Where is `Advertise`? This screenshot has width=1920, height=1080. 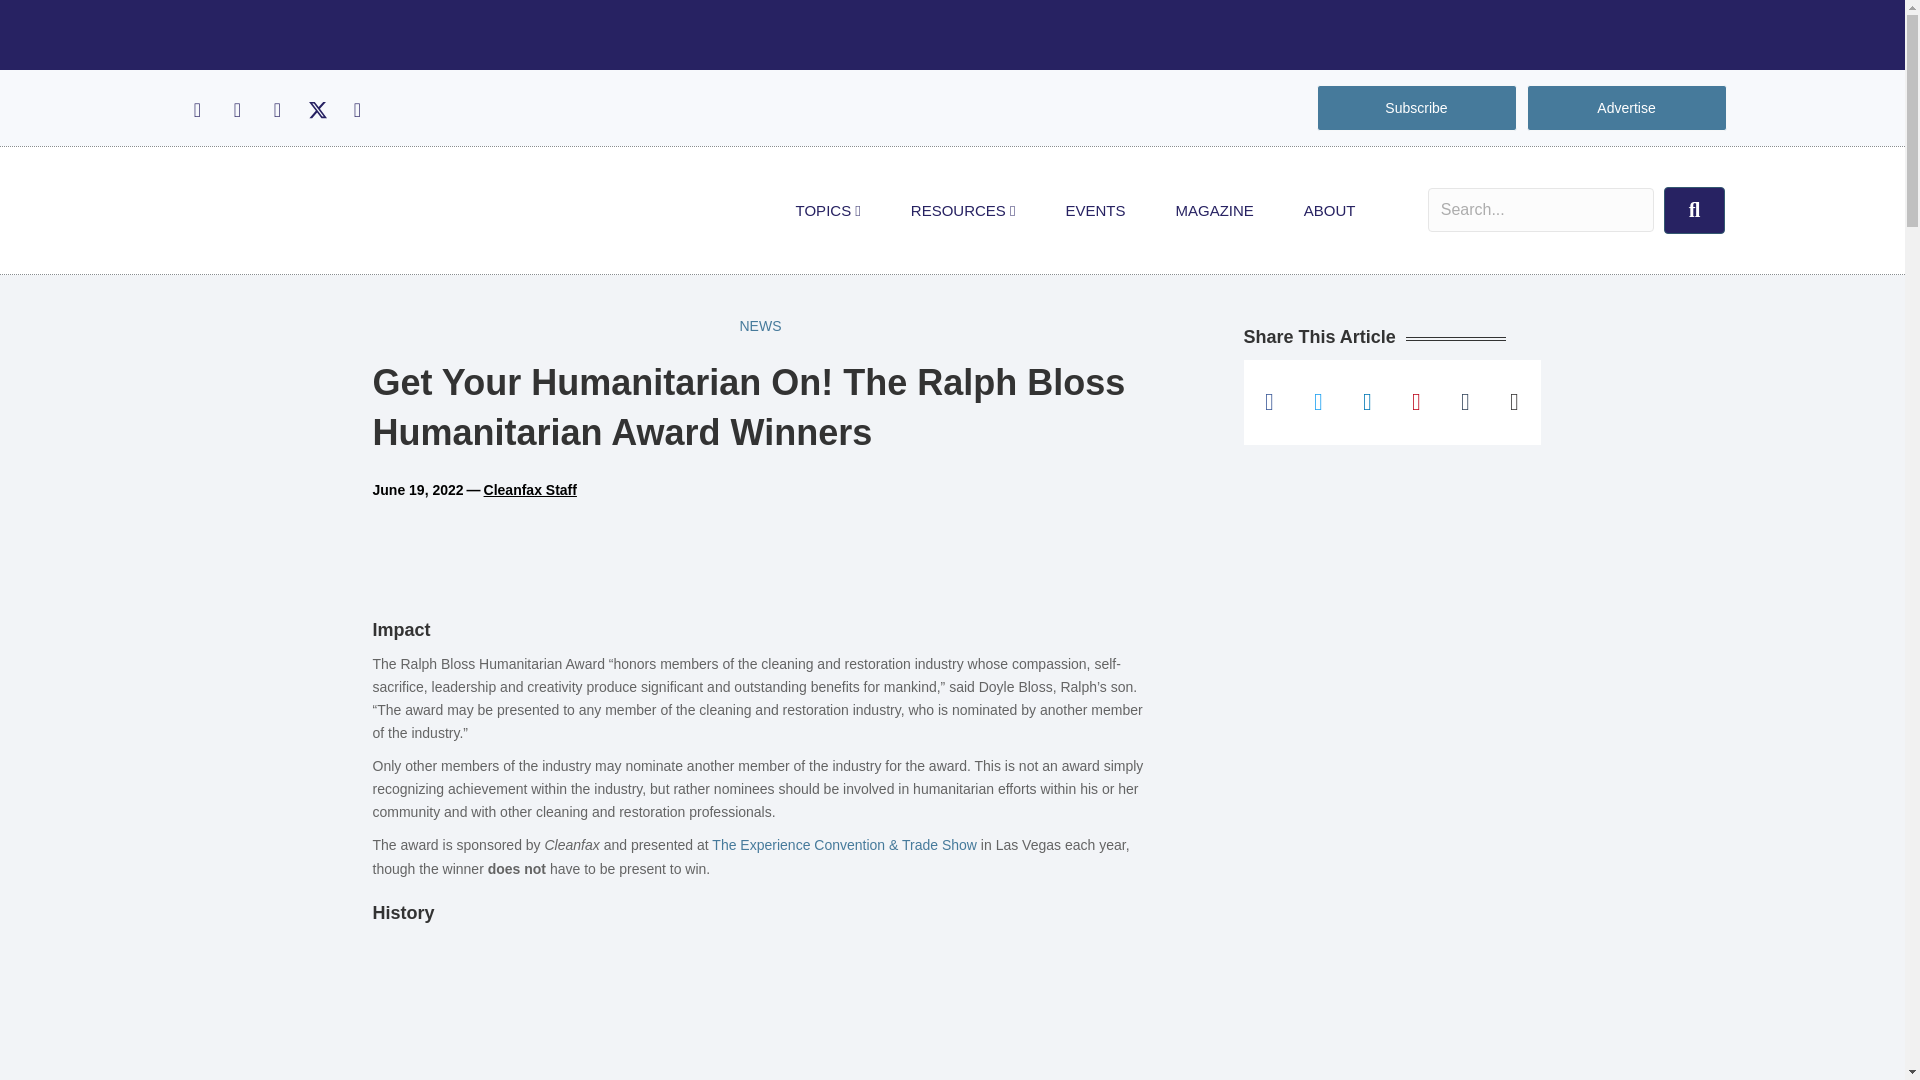
Advertise is located at coordinates (1626, 108).